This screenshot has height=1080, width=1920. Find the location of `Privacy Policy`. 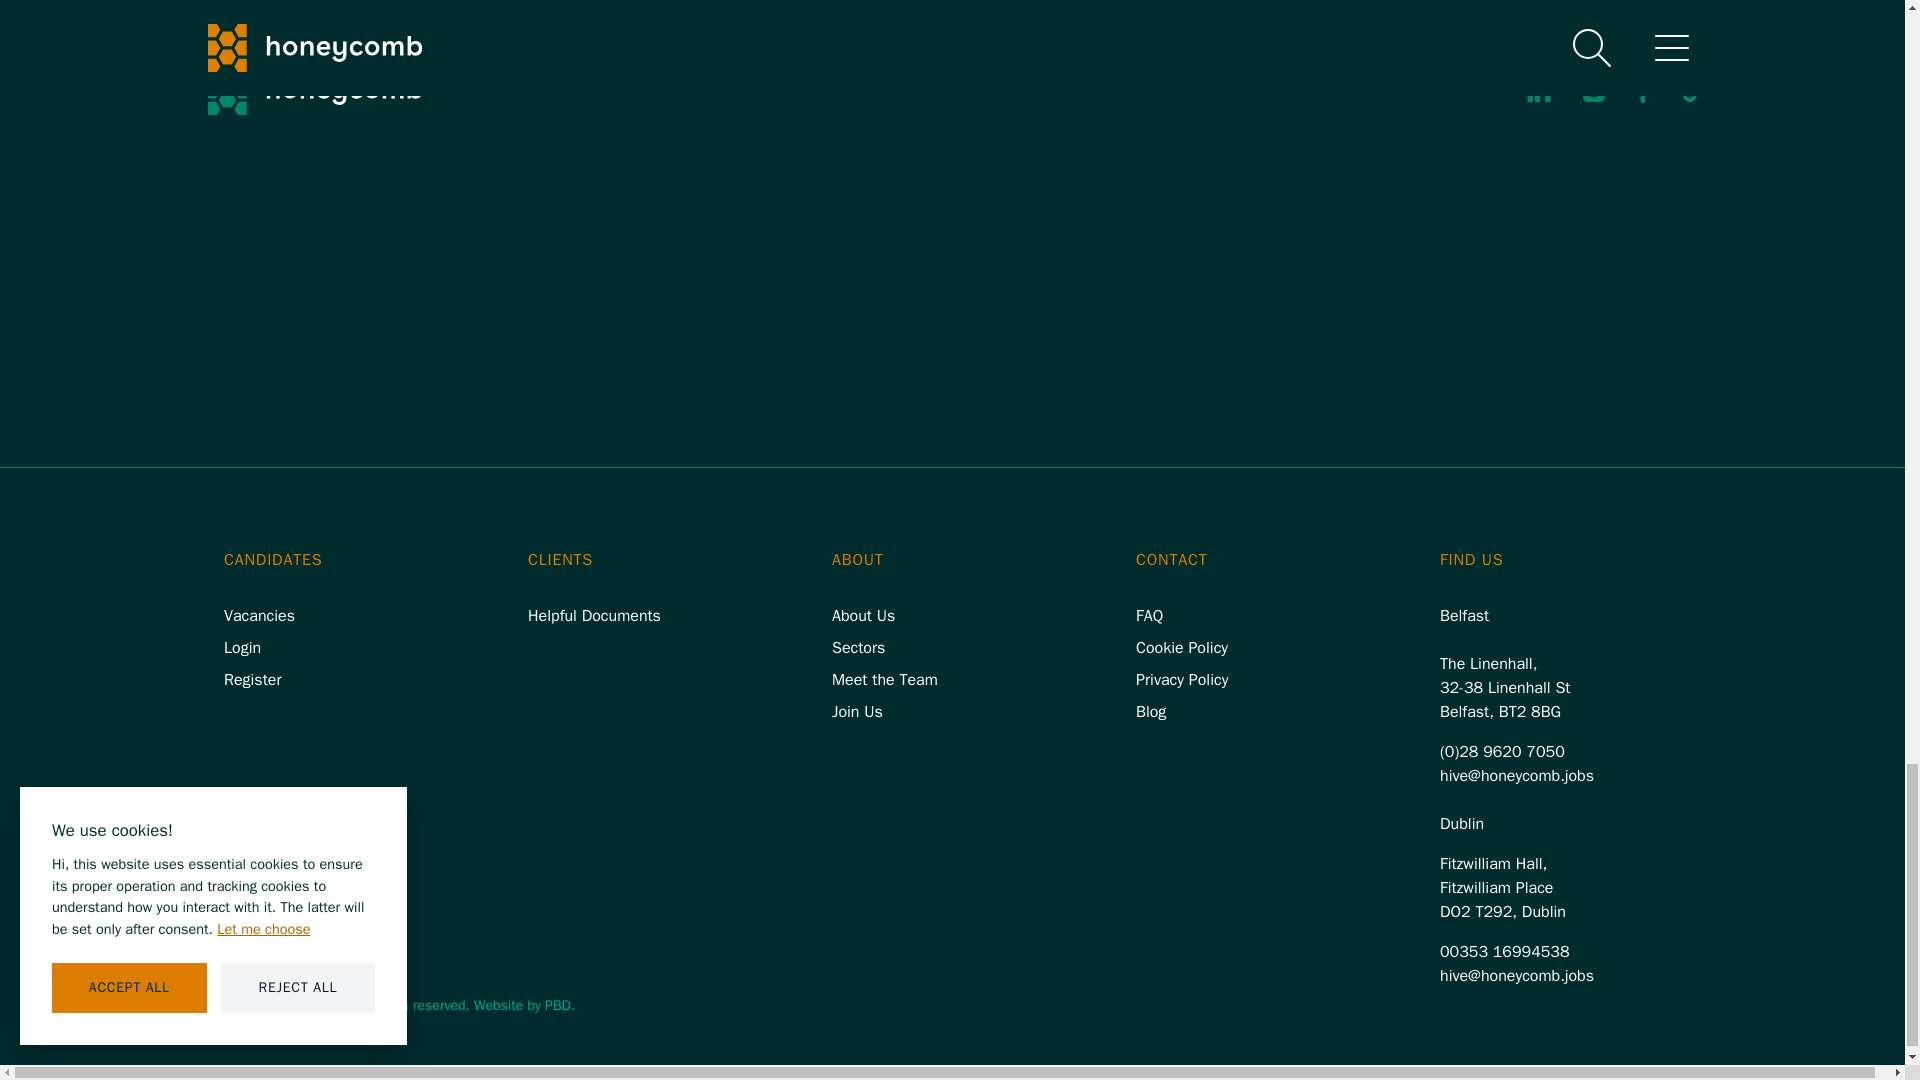

Privacy Policy is located at coordinates (1182, 680).